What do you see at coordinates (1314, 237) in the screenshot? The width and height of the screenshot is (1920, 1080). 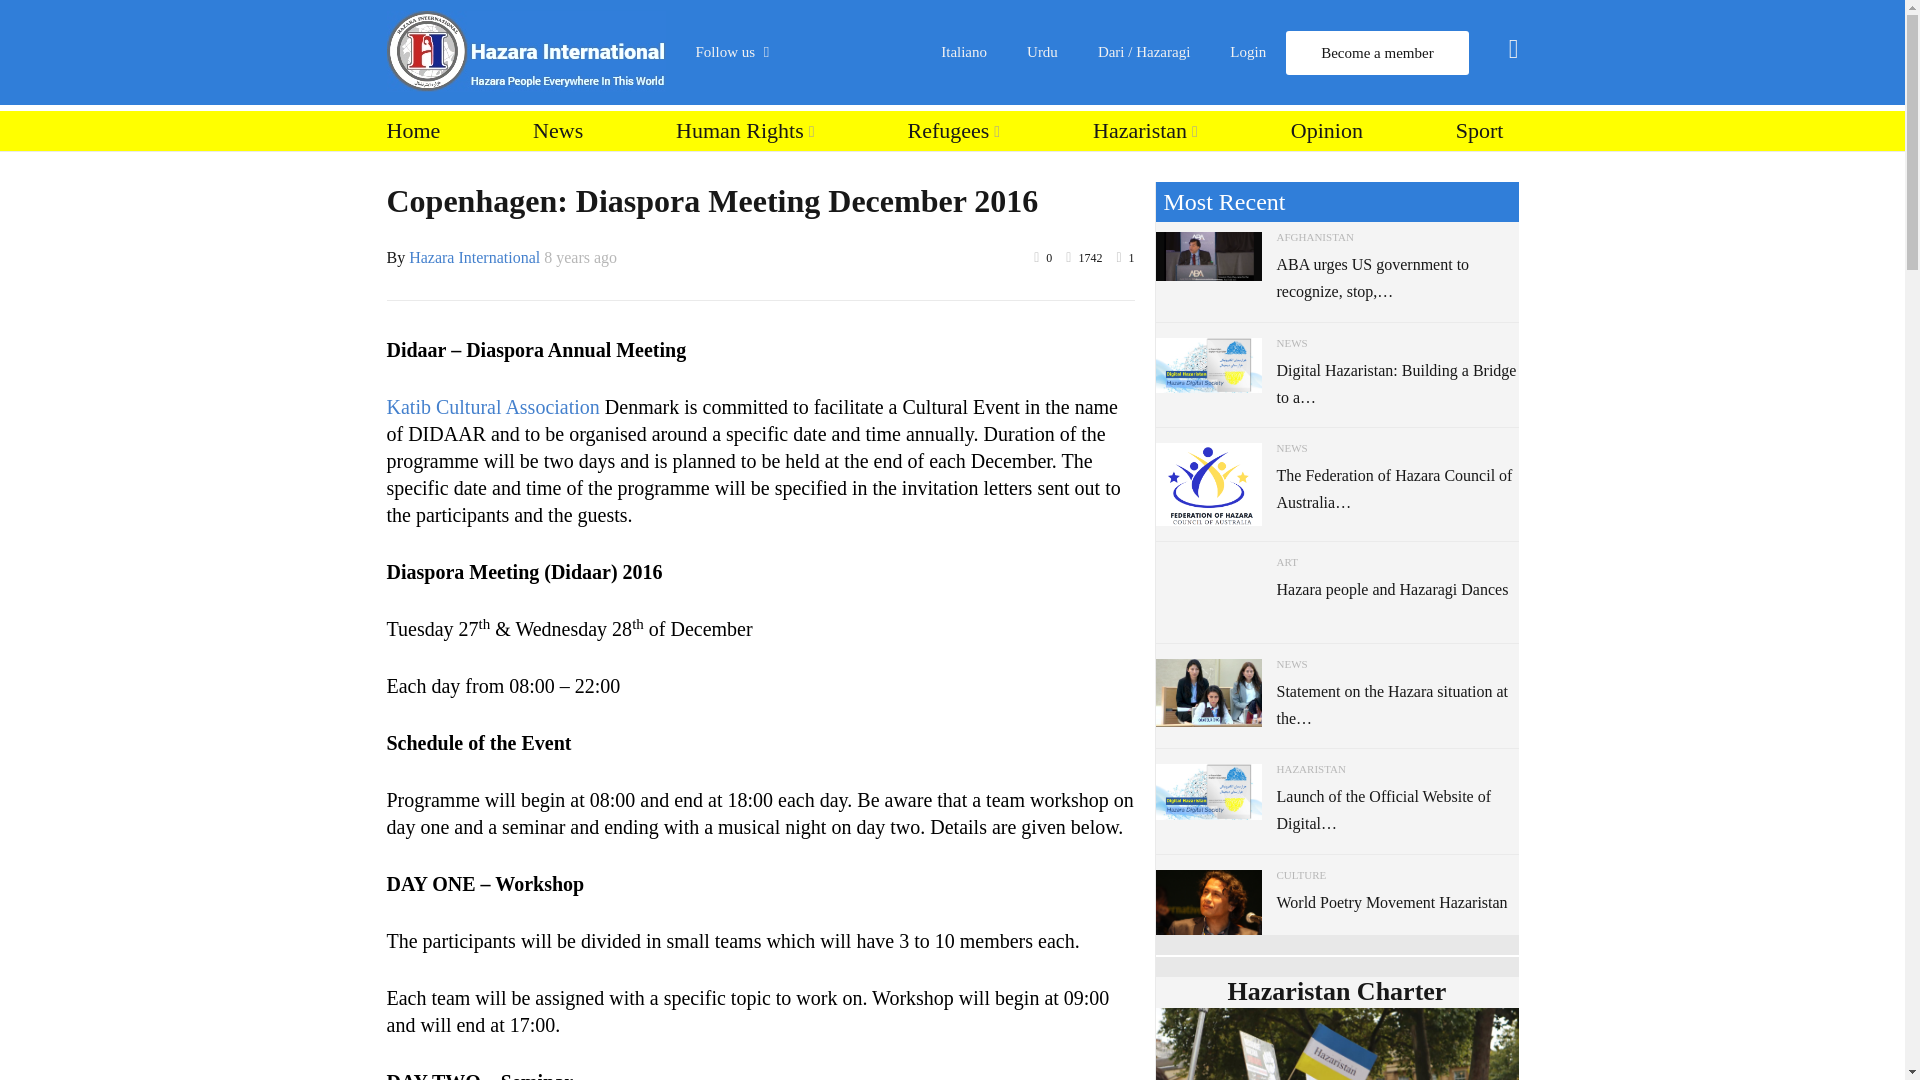 I see `View all posts in Afghanistan` at bounding box center [1314, 237].